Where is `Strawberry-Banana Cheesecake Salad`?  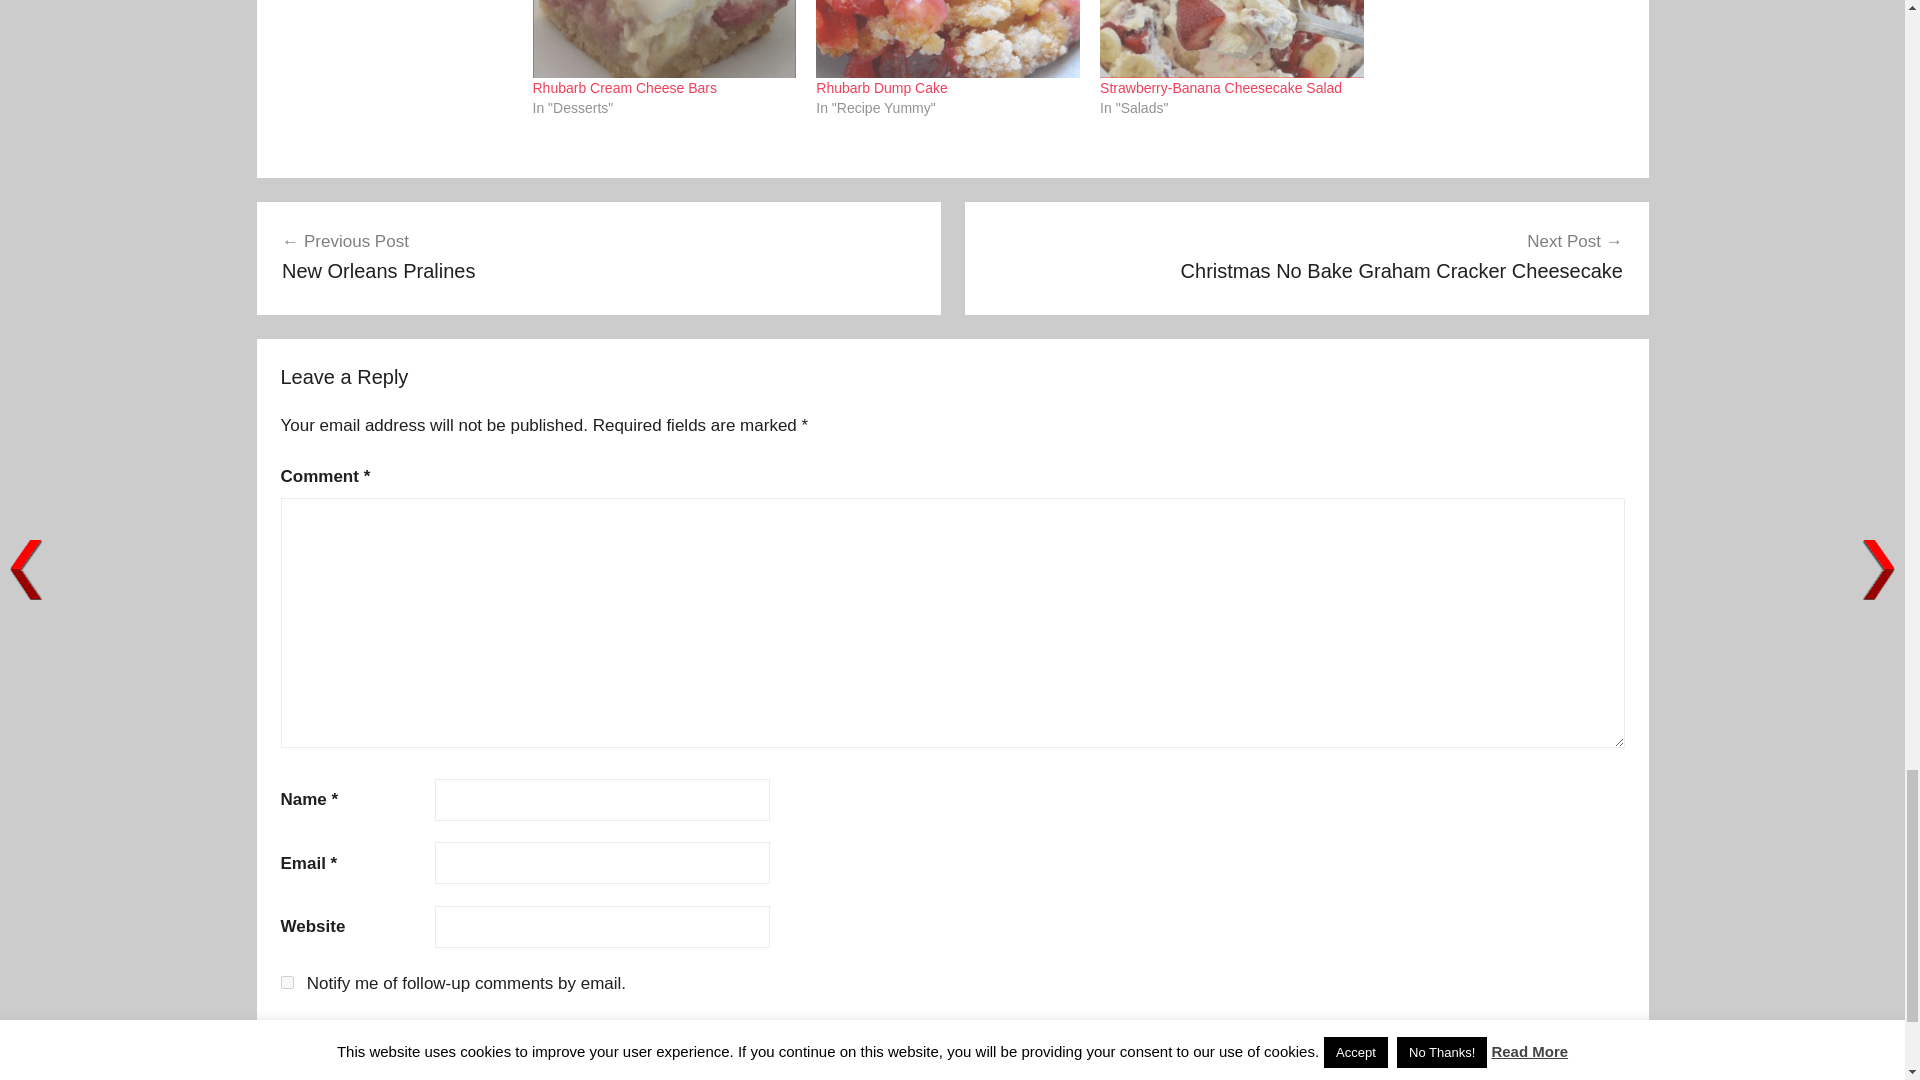
Strawberry-Banana Cheesecake Salad is located at coordinates (624, 88).